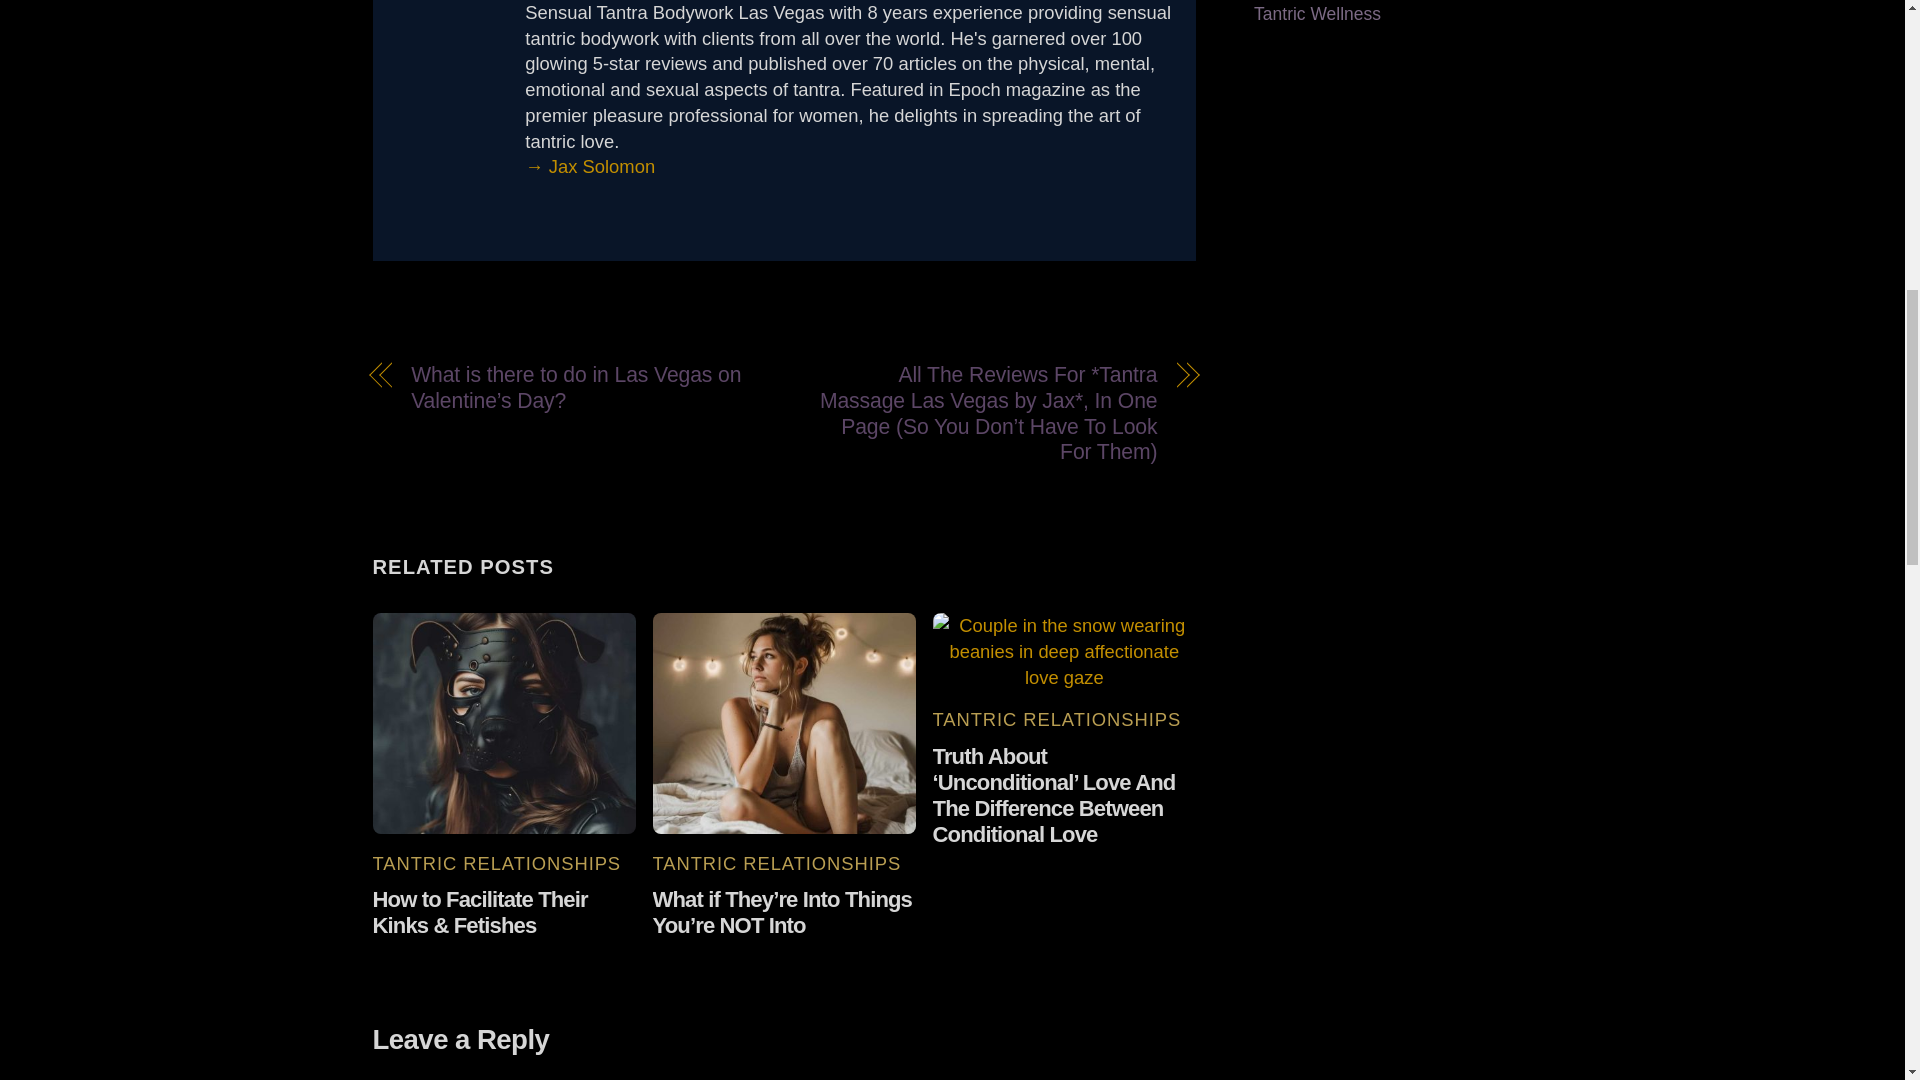  I want to click on Tantric Wellness, so click(1316, 14).